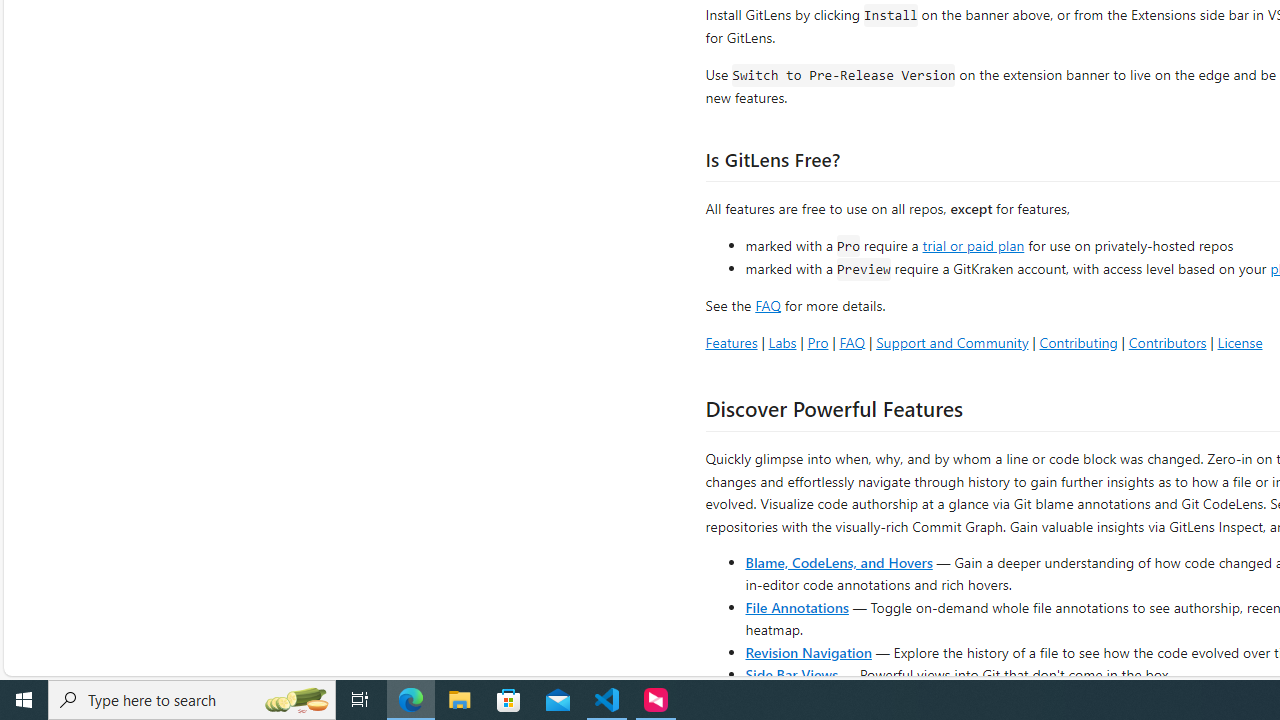 The height and width of the screenshot is (720, 1280). Describe the element at coordinates (852, 342) in the screenshot. I see `FAQ` at that location.